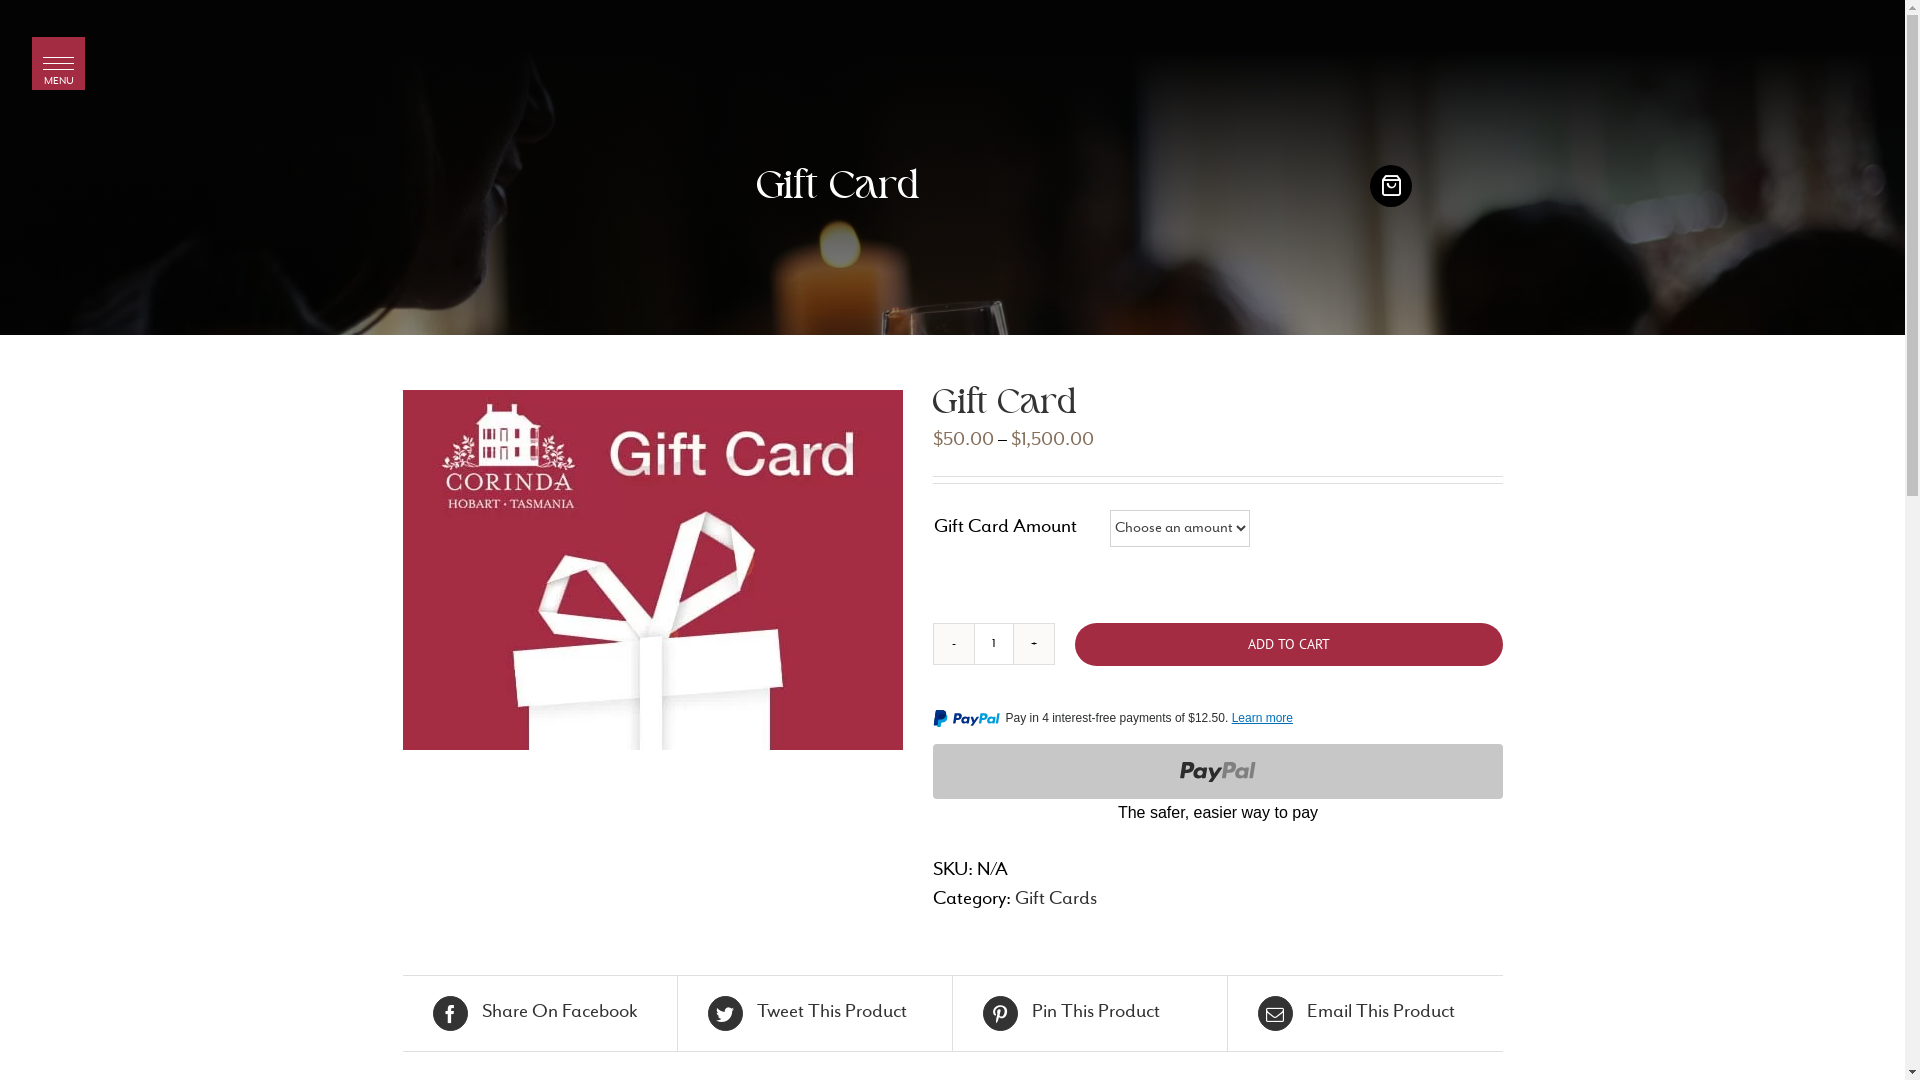 The height and width of the screenshot is (1080, 1920). I want to click on Gift Cards, so click(1054, 900).